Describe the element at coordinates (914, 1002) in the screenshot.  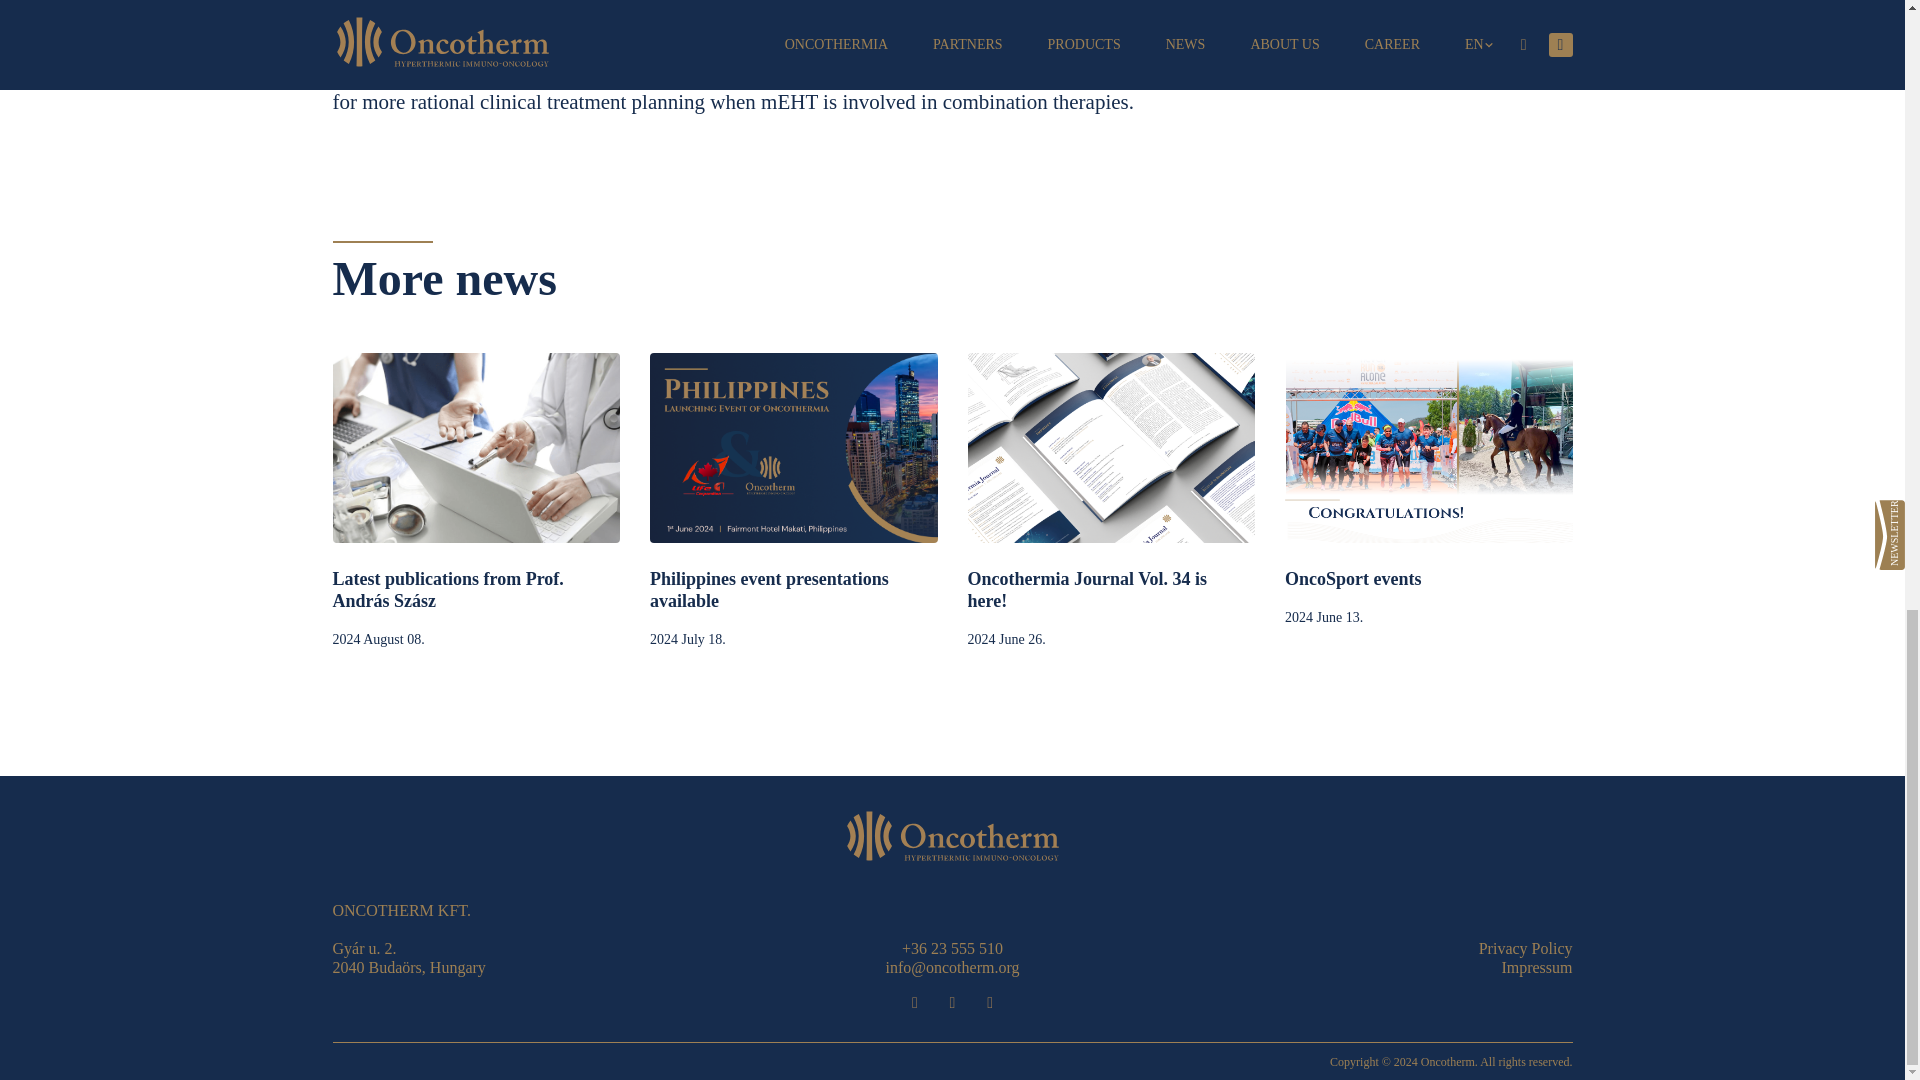
I see `Oncotherm Kft. on Facebook` at that location.